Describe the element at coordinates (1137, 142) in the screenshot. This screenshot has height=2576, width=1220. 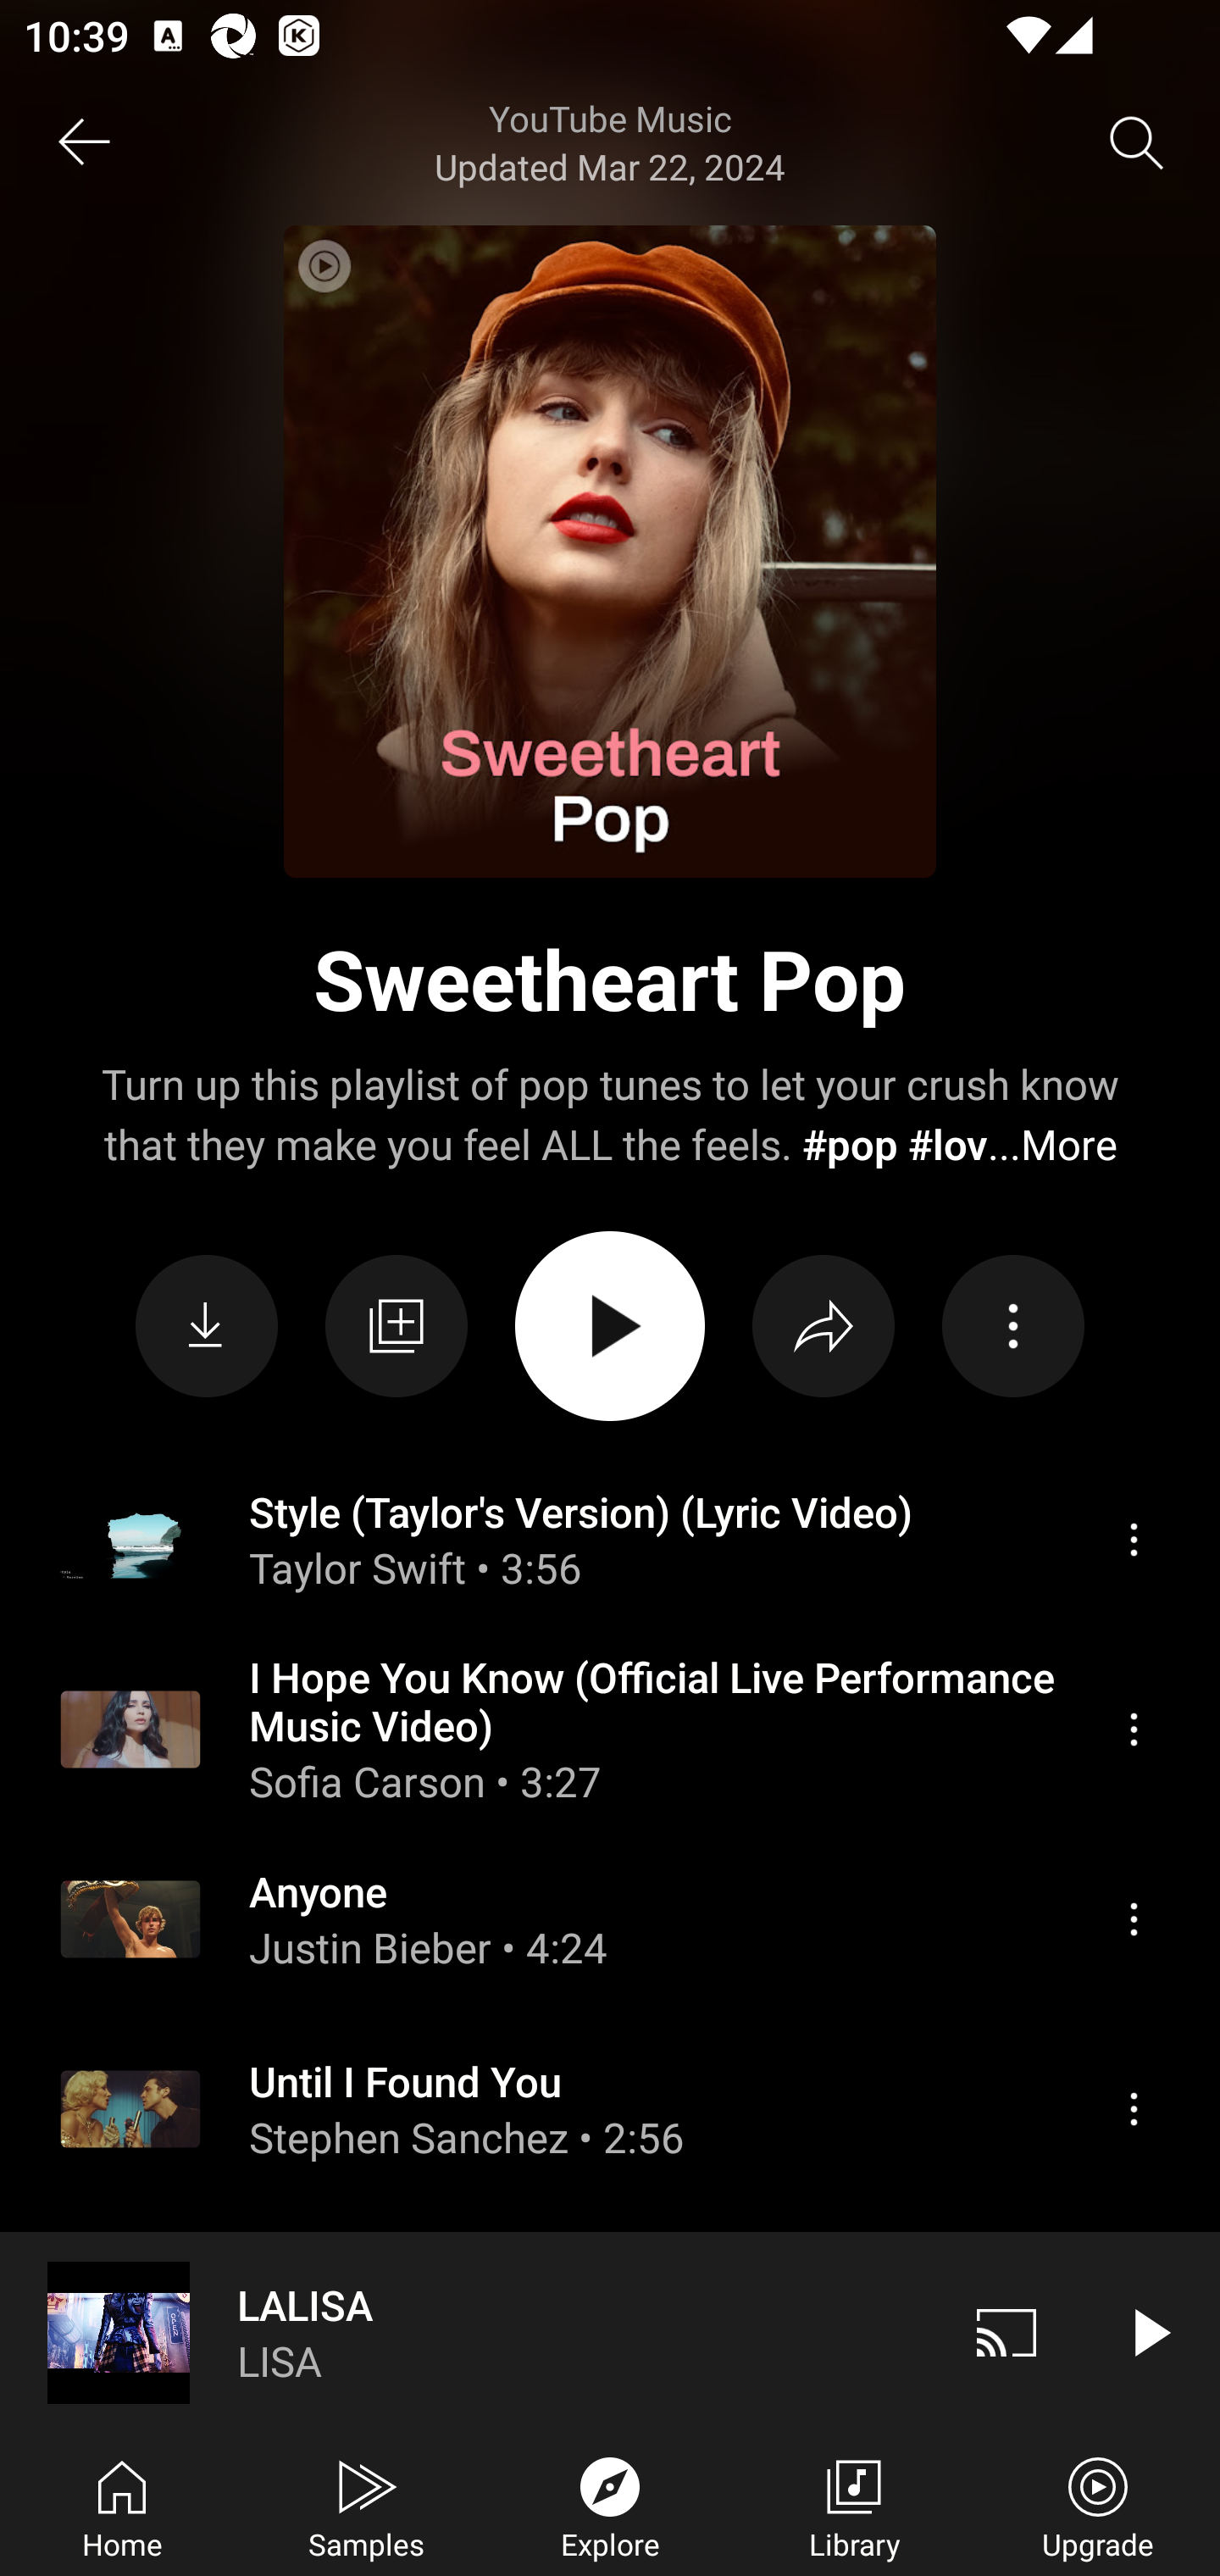
I see `Search` at that location.